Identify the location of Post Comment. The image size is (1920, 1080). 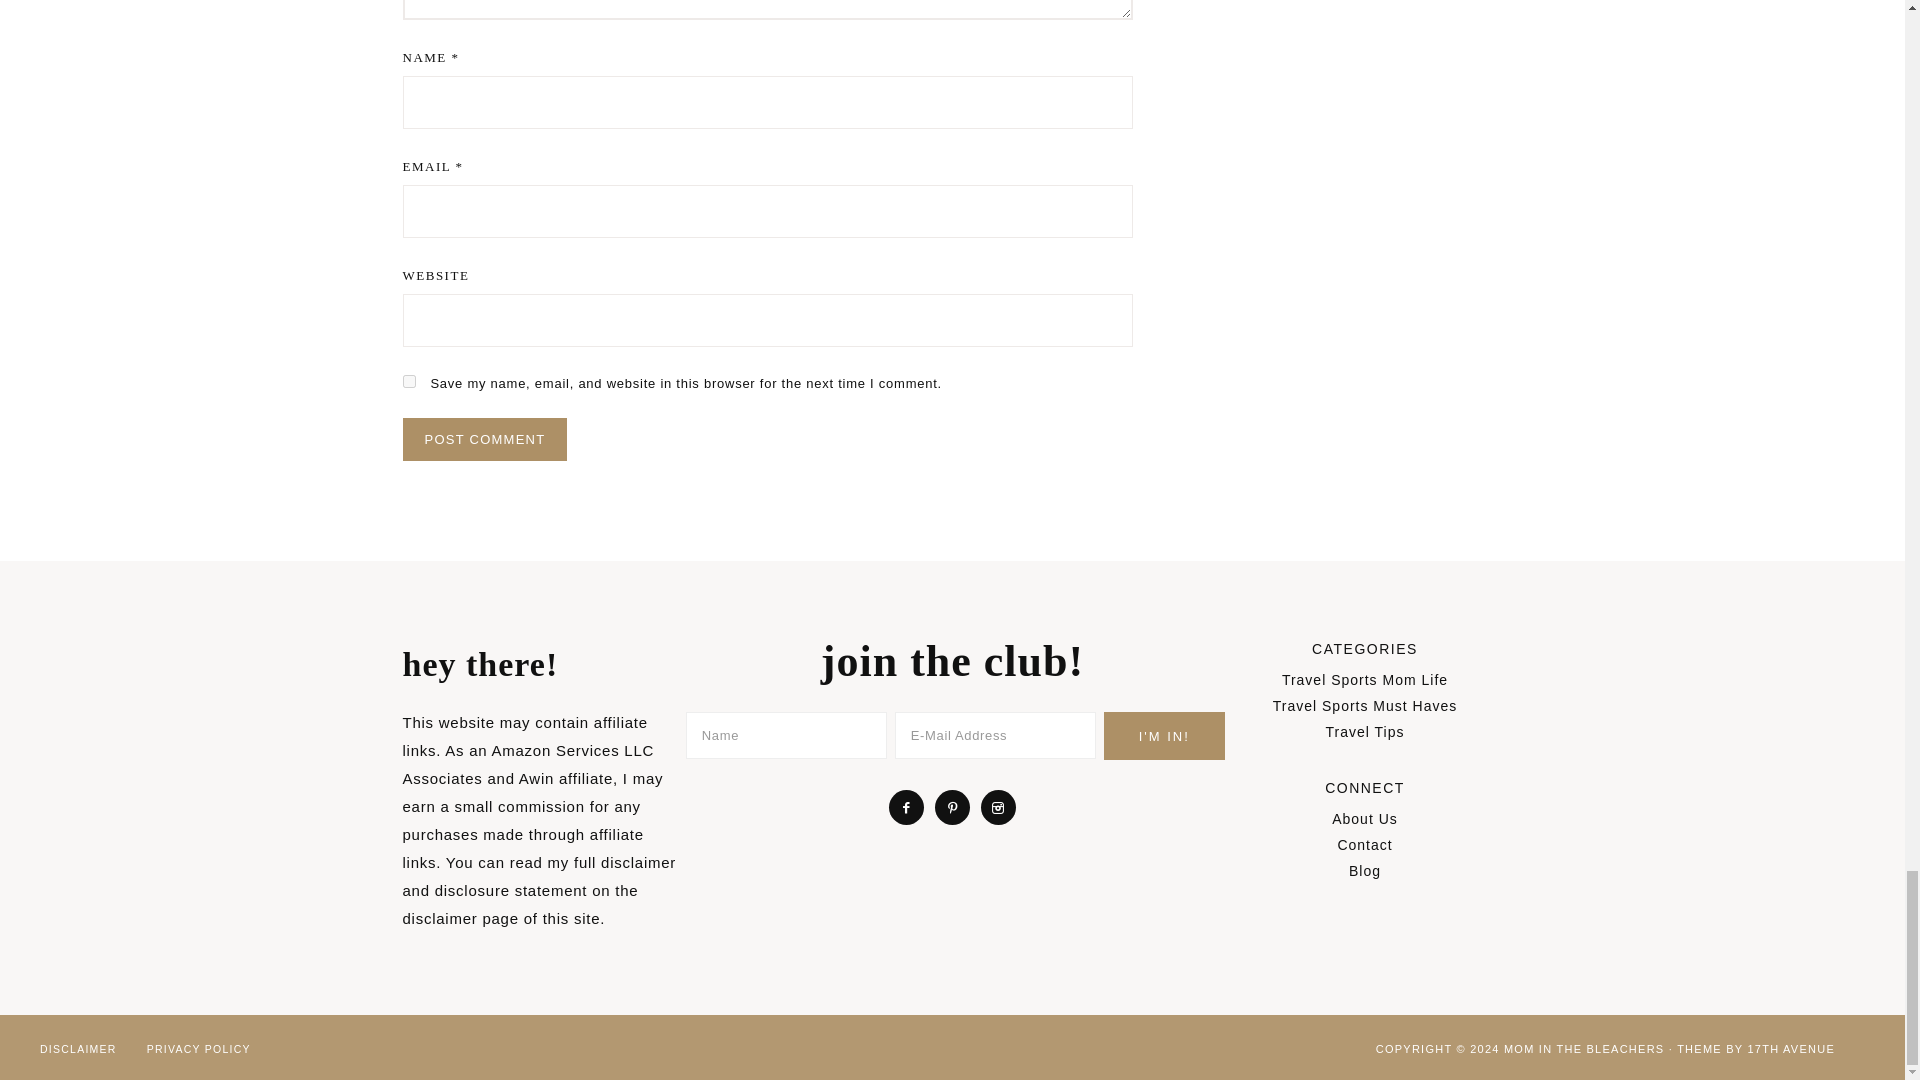
(484, 439).